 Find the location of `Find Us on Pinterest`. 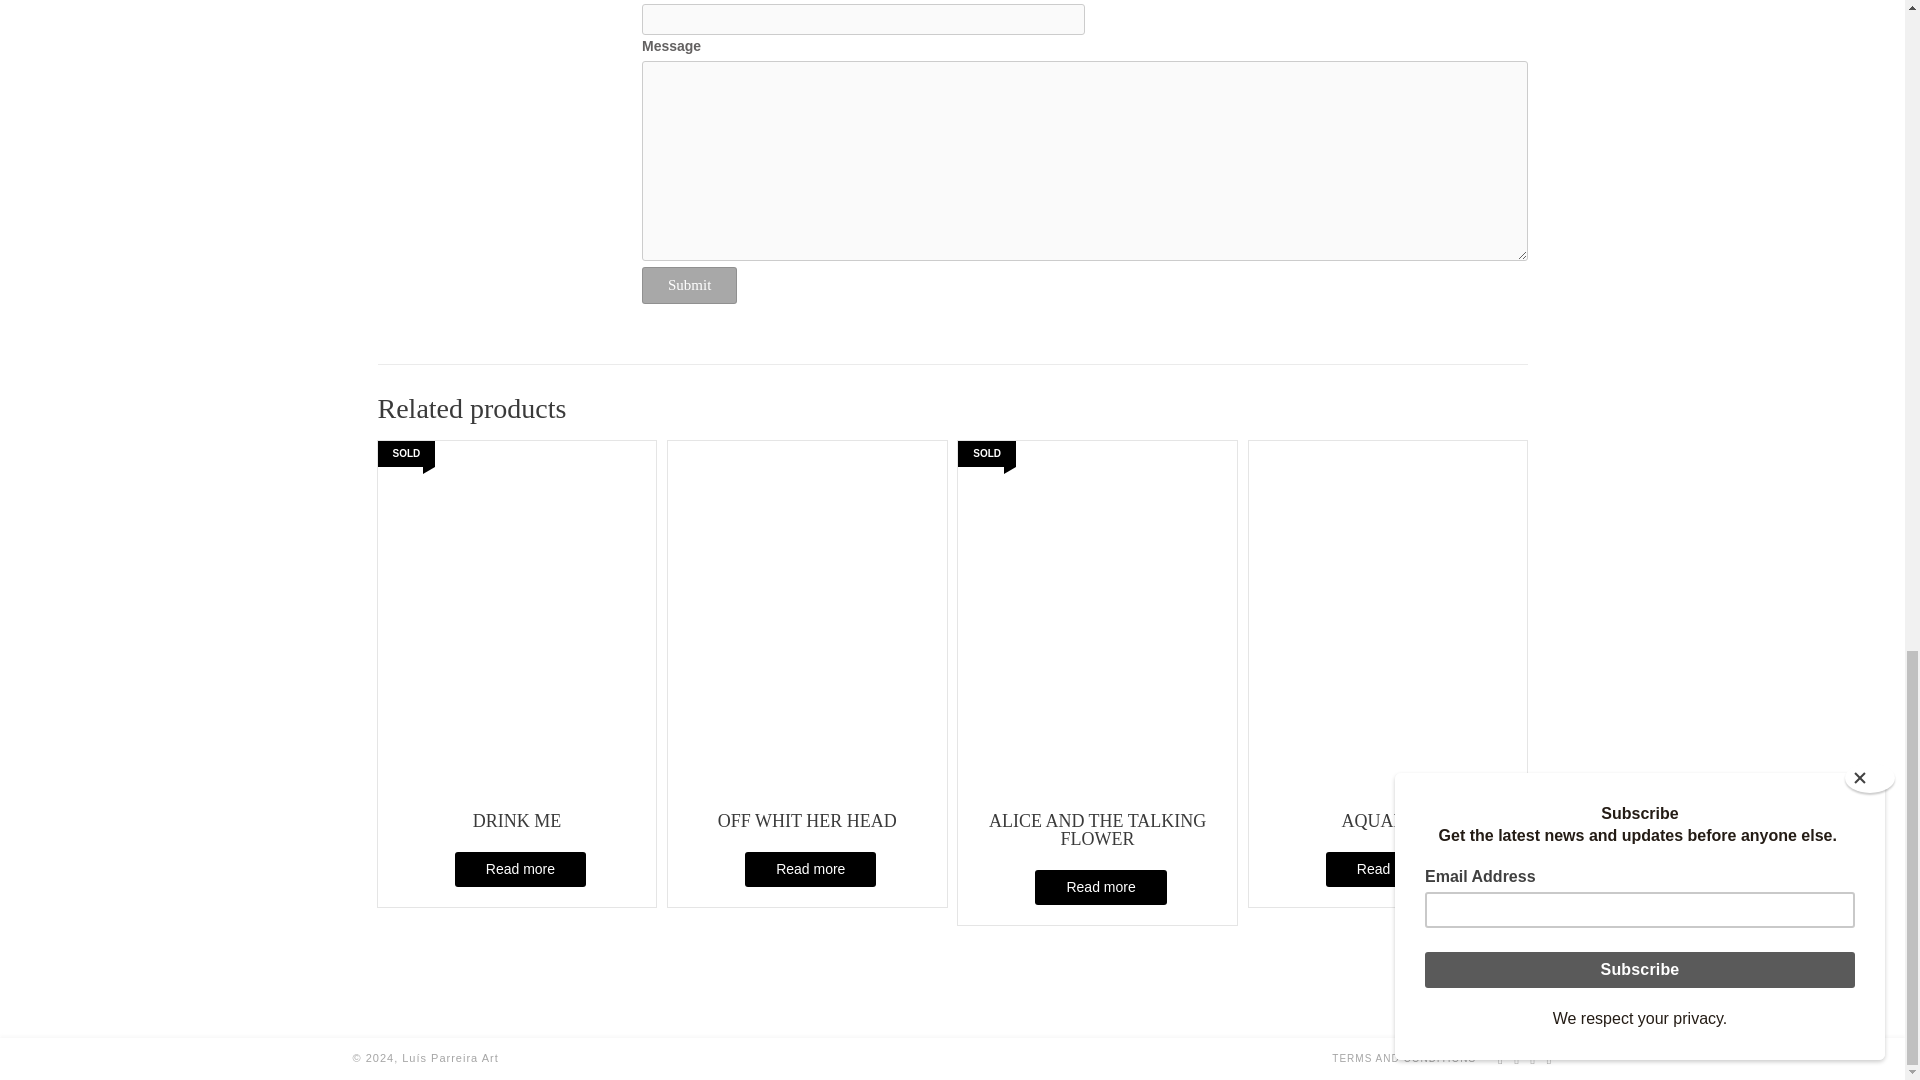

Find Us on Pinterest is located at coordinates (1548, 1058).